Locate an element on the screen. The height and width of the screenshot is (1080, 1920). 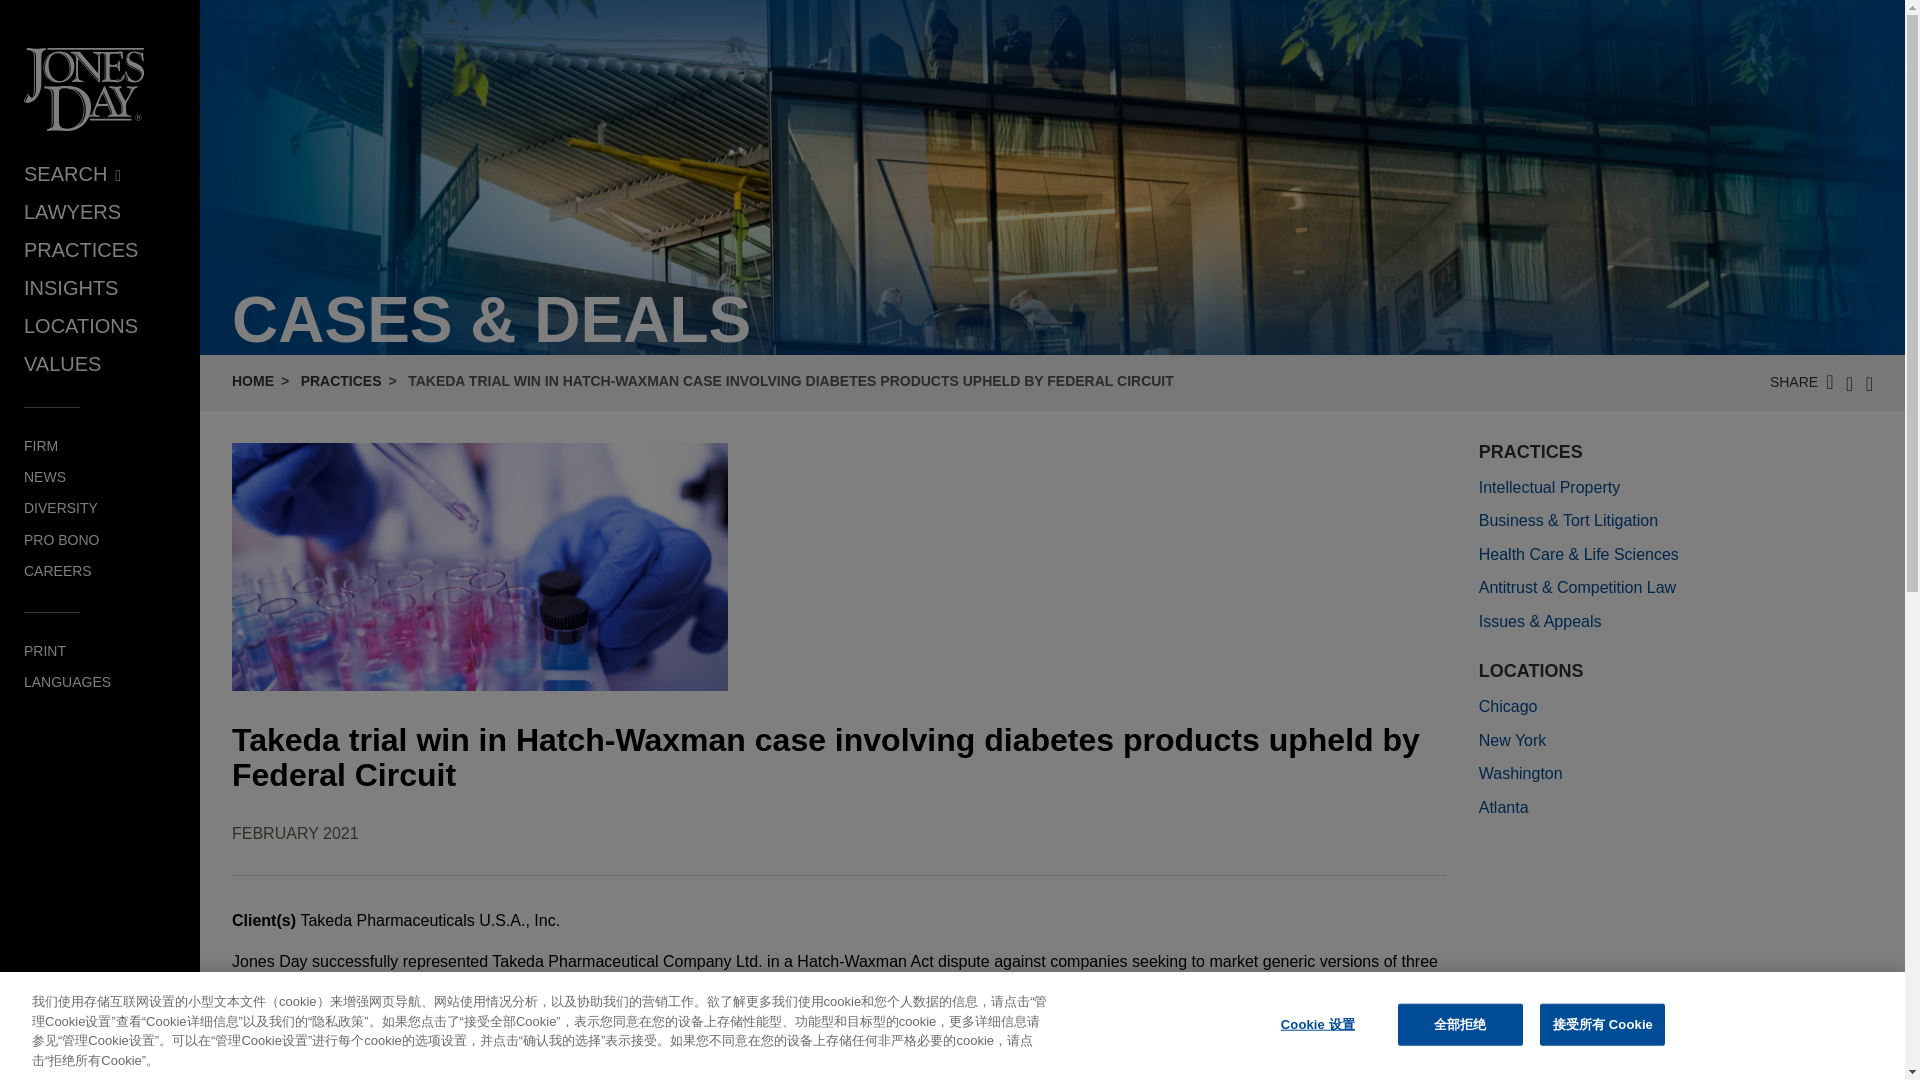
PRO BONO is located at coordinates (61, 540).